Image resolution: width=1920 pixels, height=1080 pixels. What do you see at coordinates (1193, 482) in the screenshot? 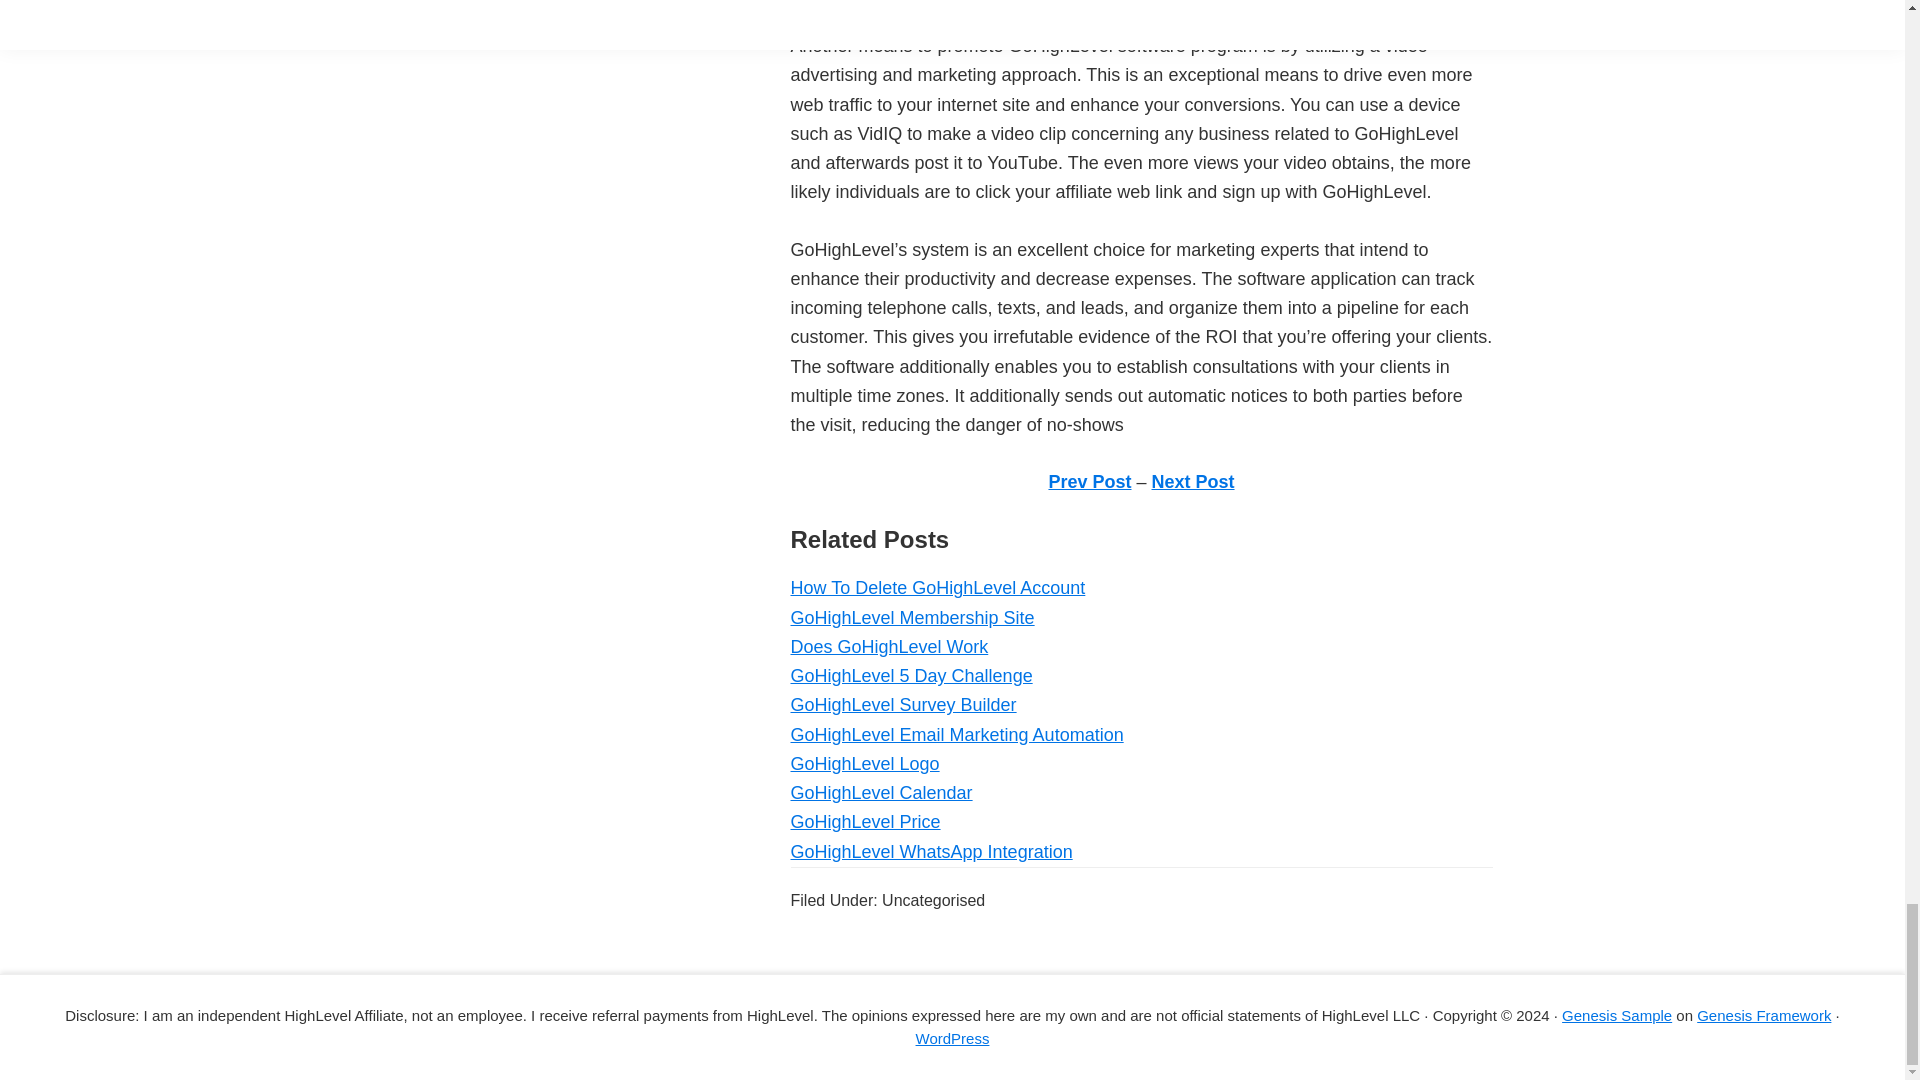
I see `GoHighLevel Calendar` at bounding box center [1193, 482].